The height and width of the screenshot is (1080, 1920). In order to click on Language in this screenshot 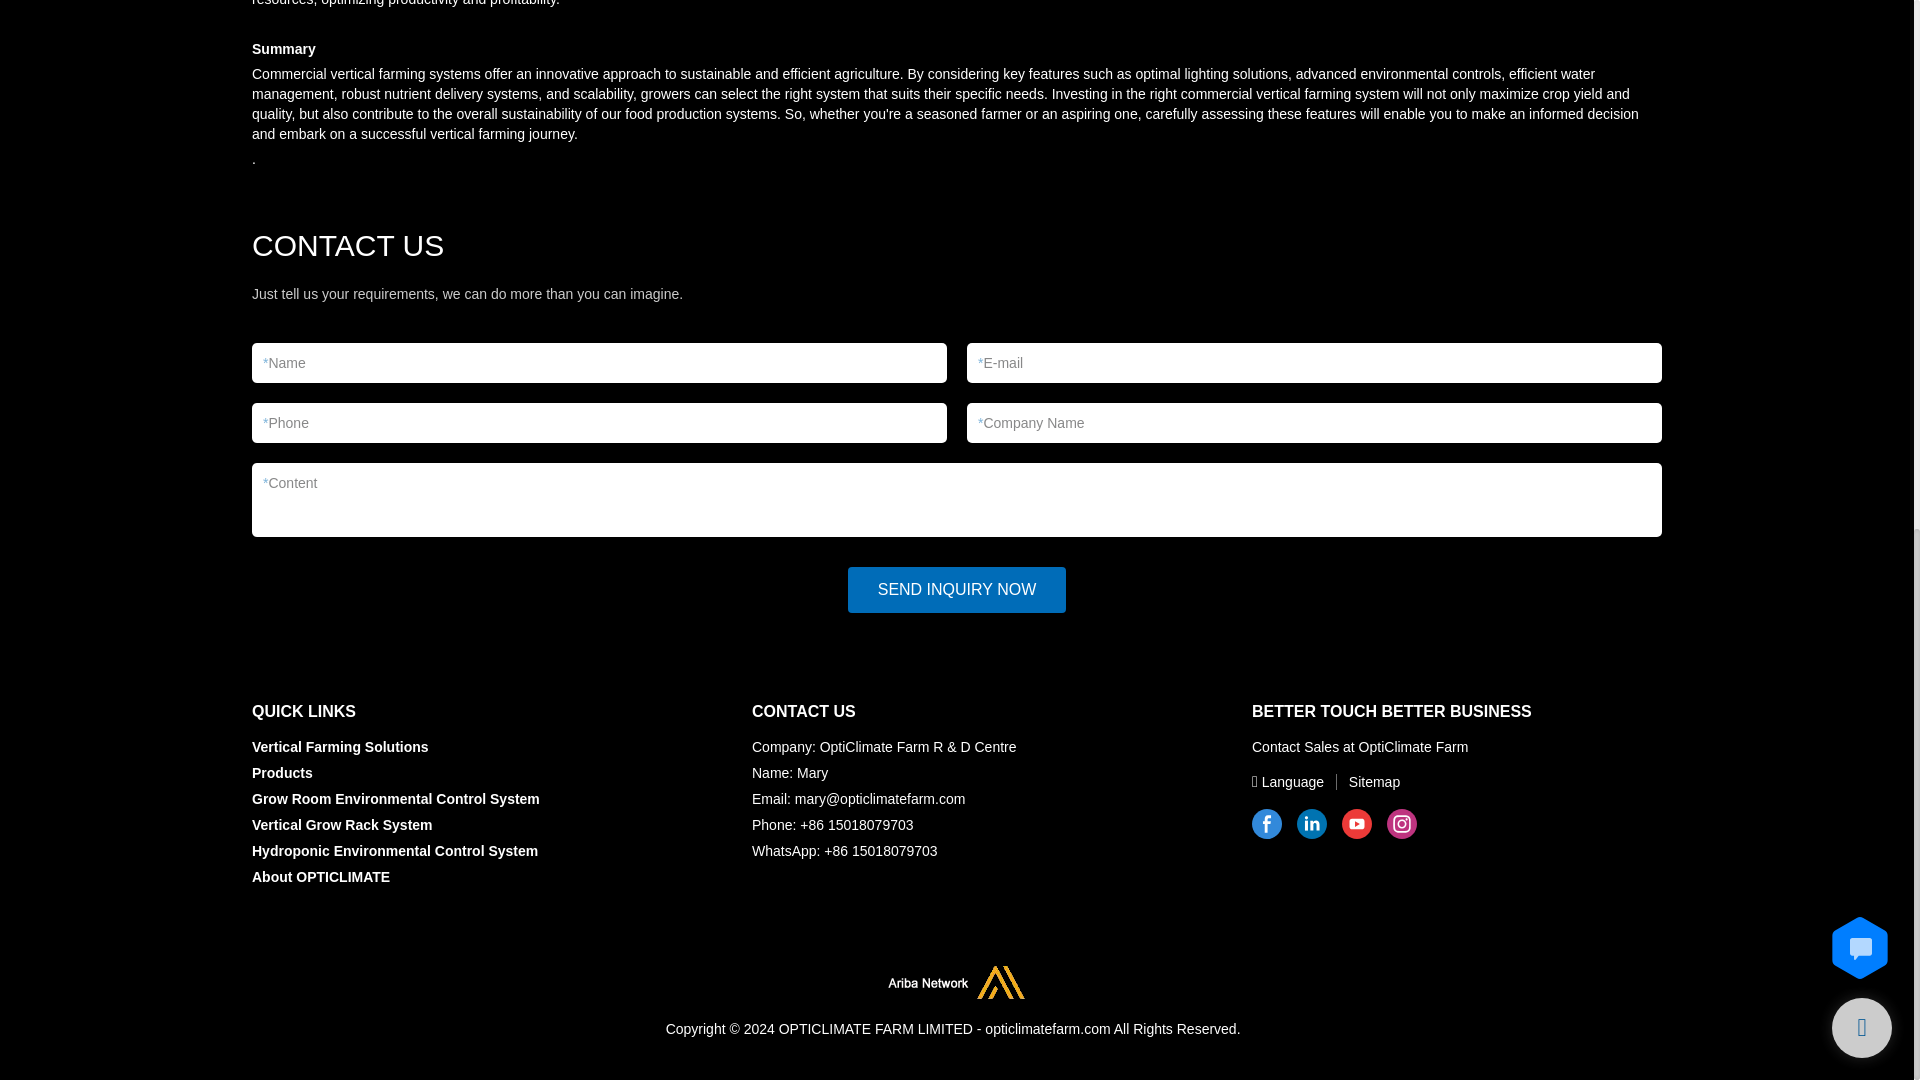, I will do `click(1290, 781)`.